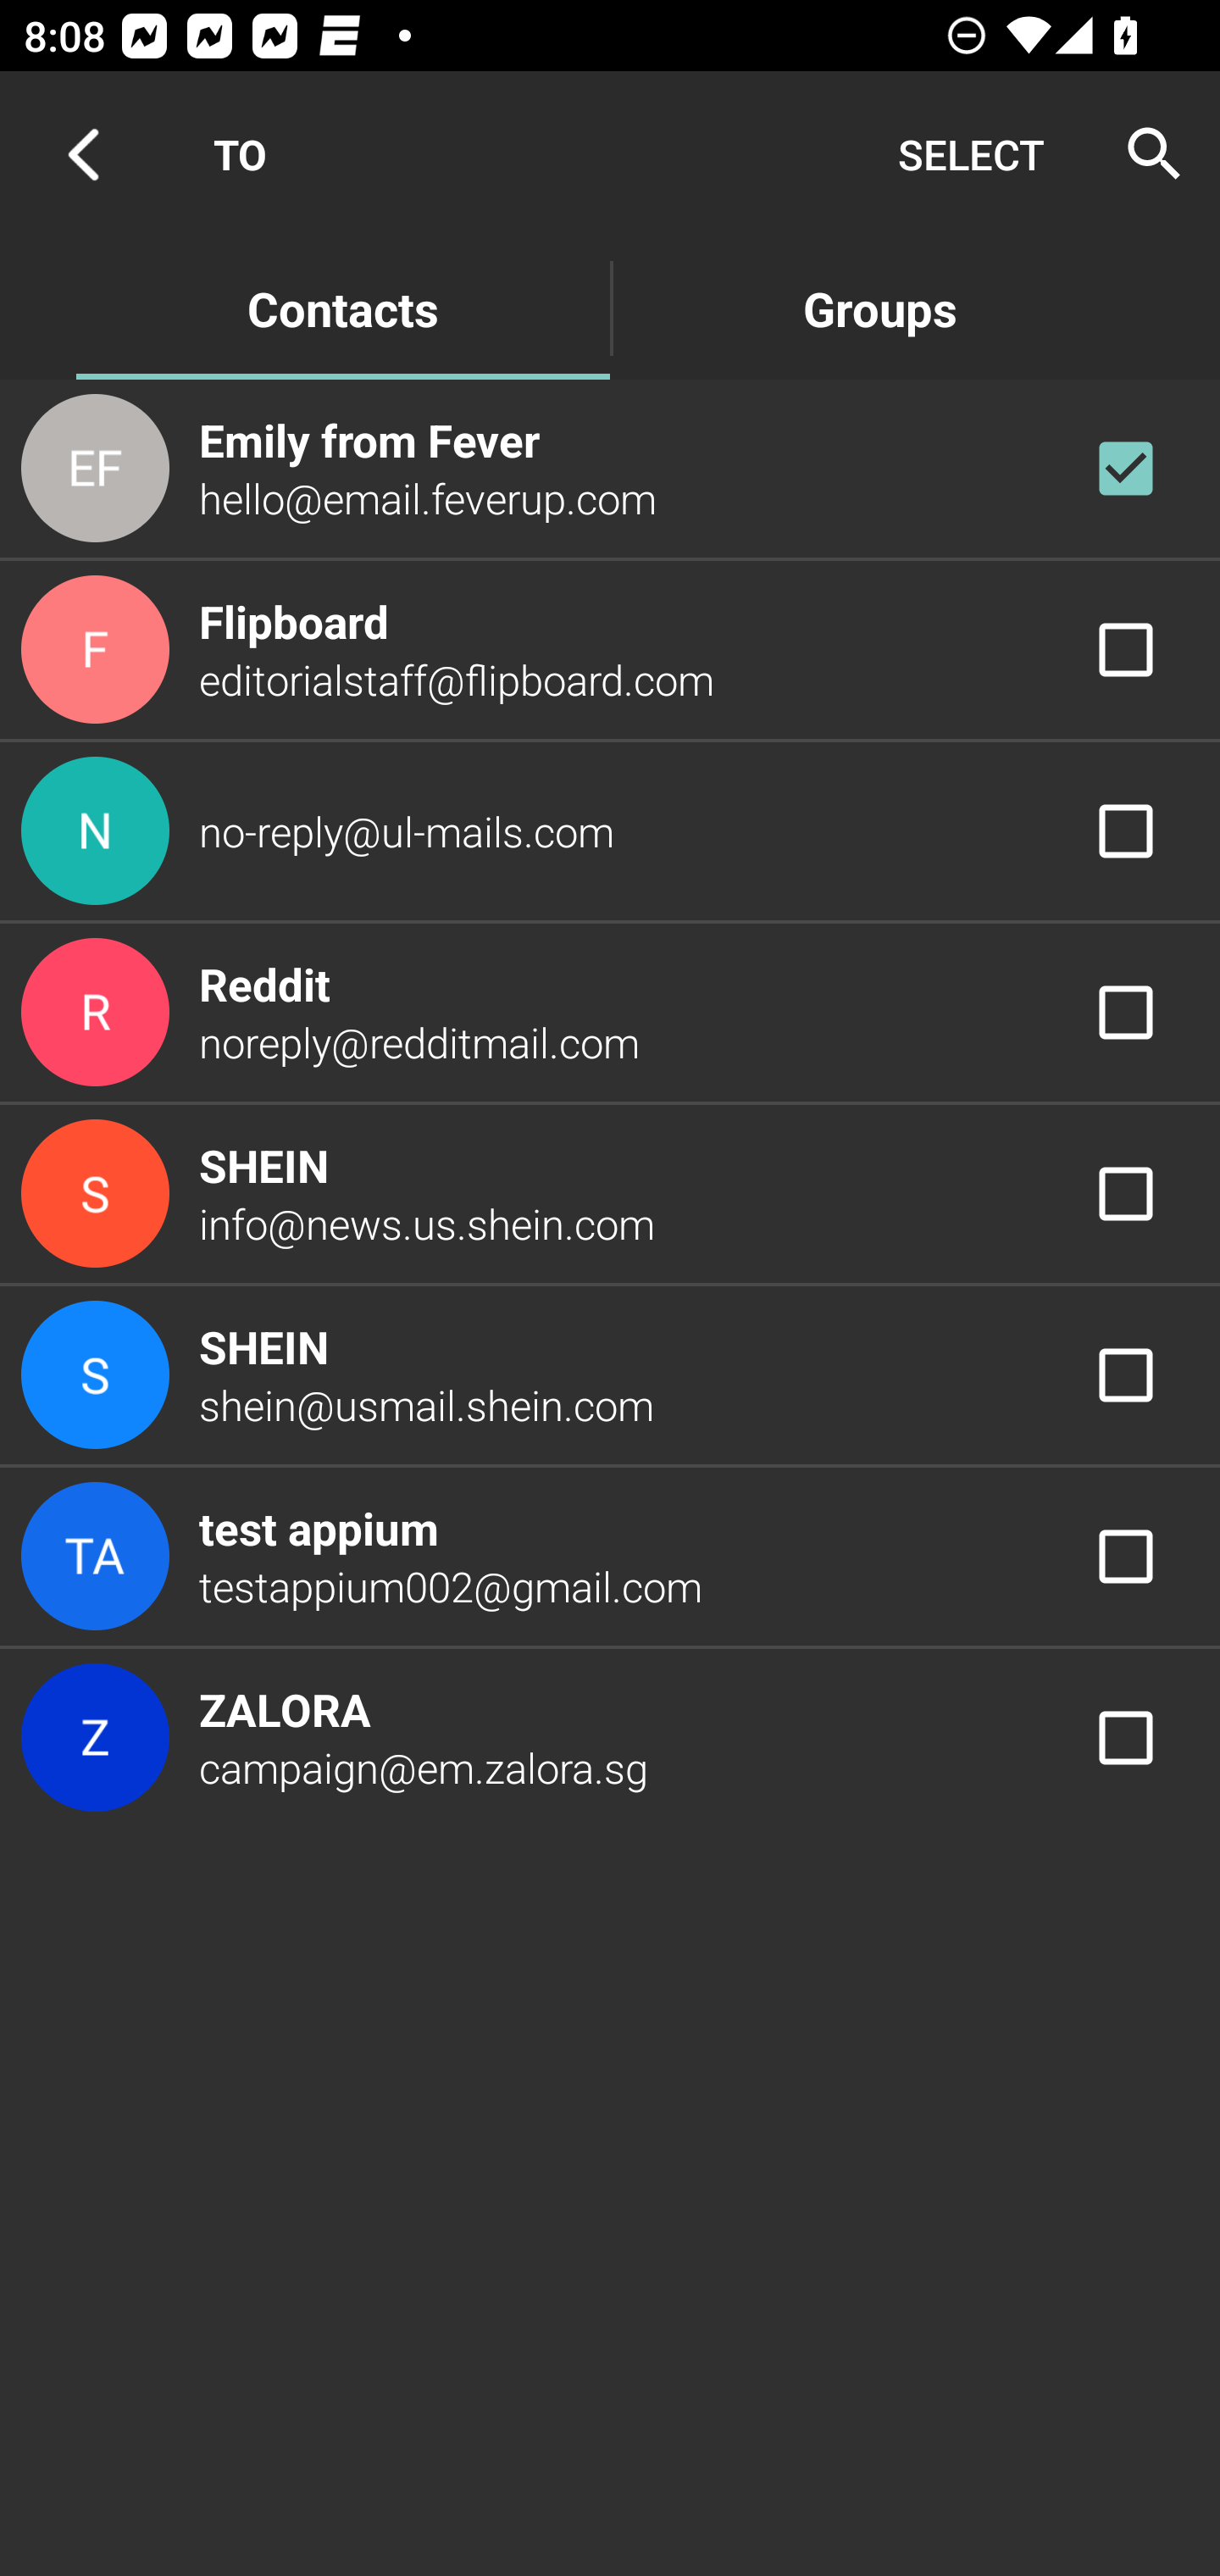 This screenshot has height=2576, width=1220. I want to click on SHEIN shein@usmail.shein.com, so click(610, 1374).